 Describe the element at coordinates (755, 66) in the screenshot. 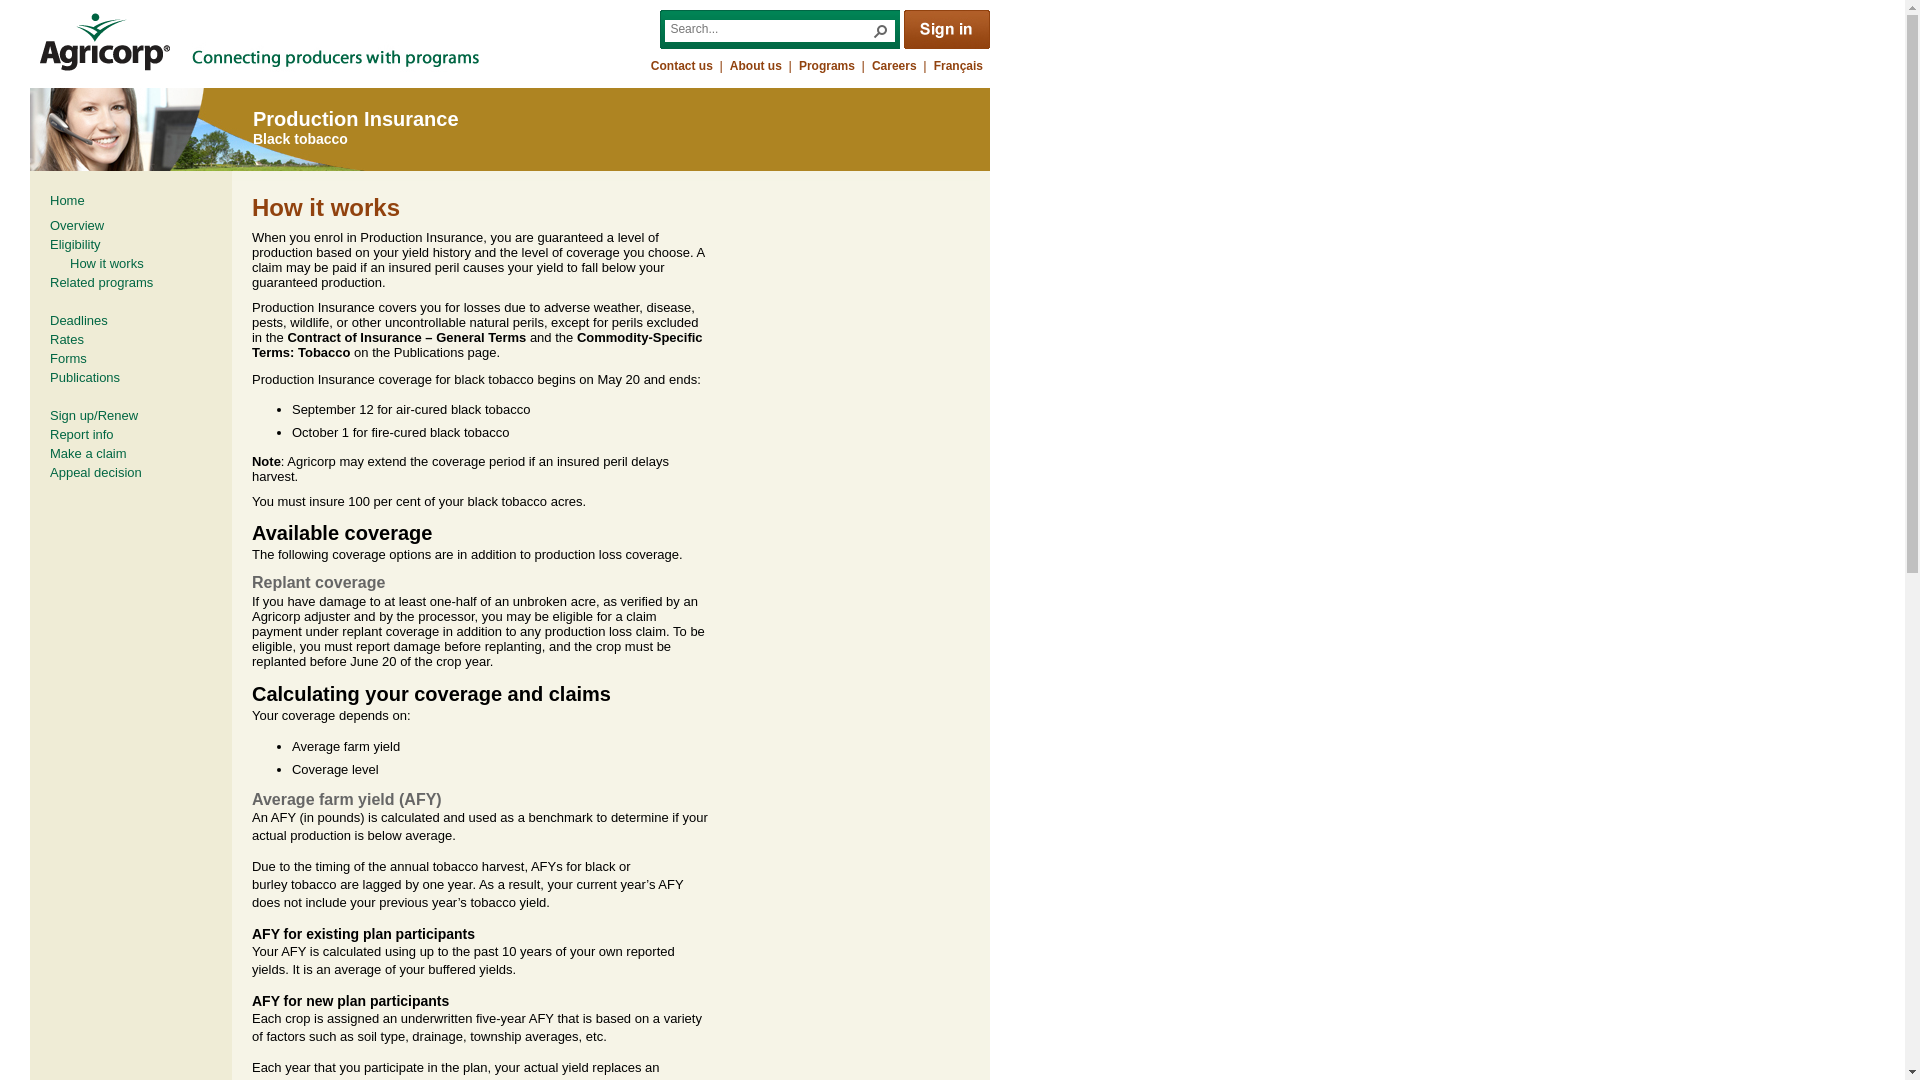

I see `About us` at that location.